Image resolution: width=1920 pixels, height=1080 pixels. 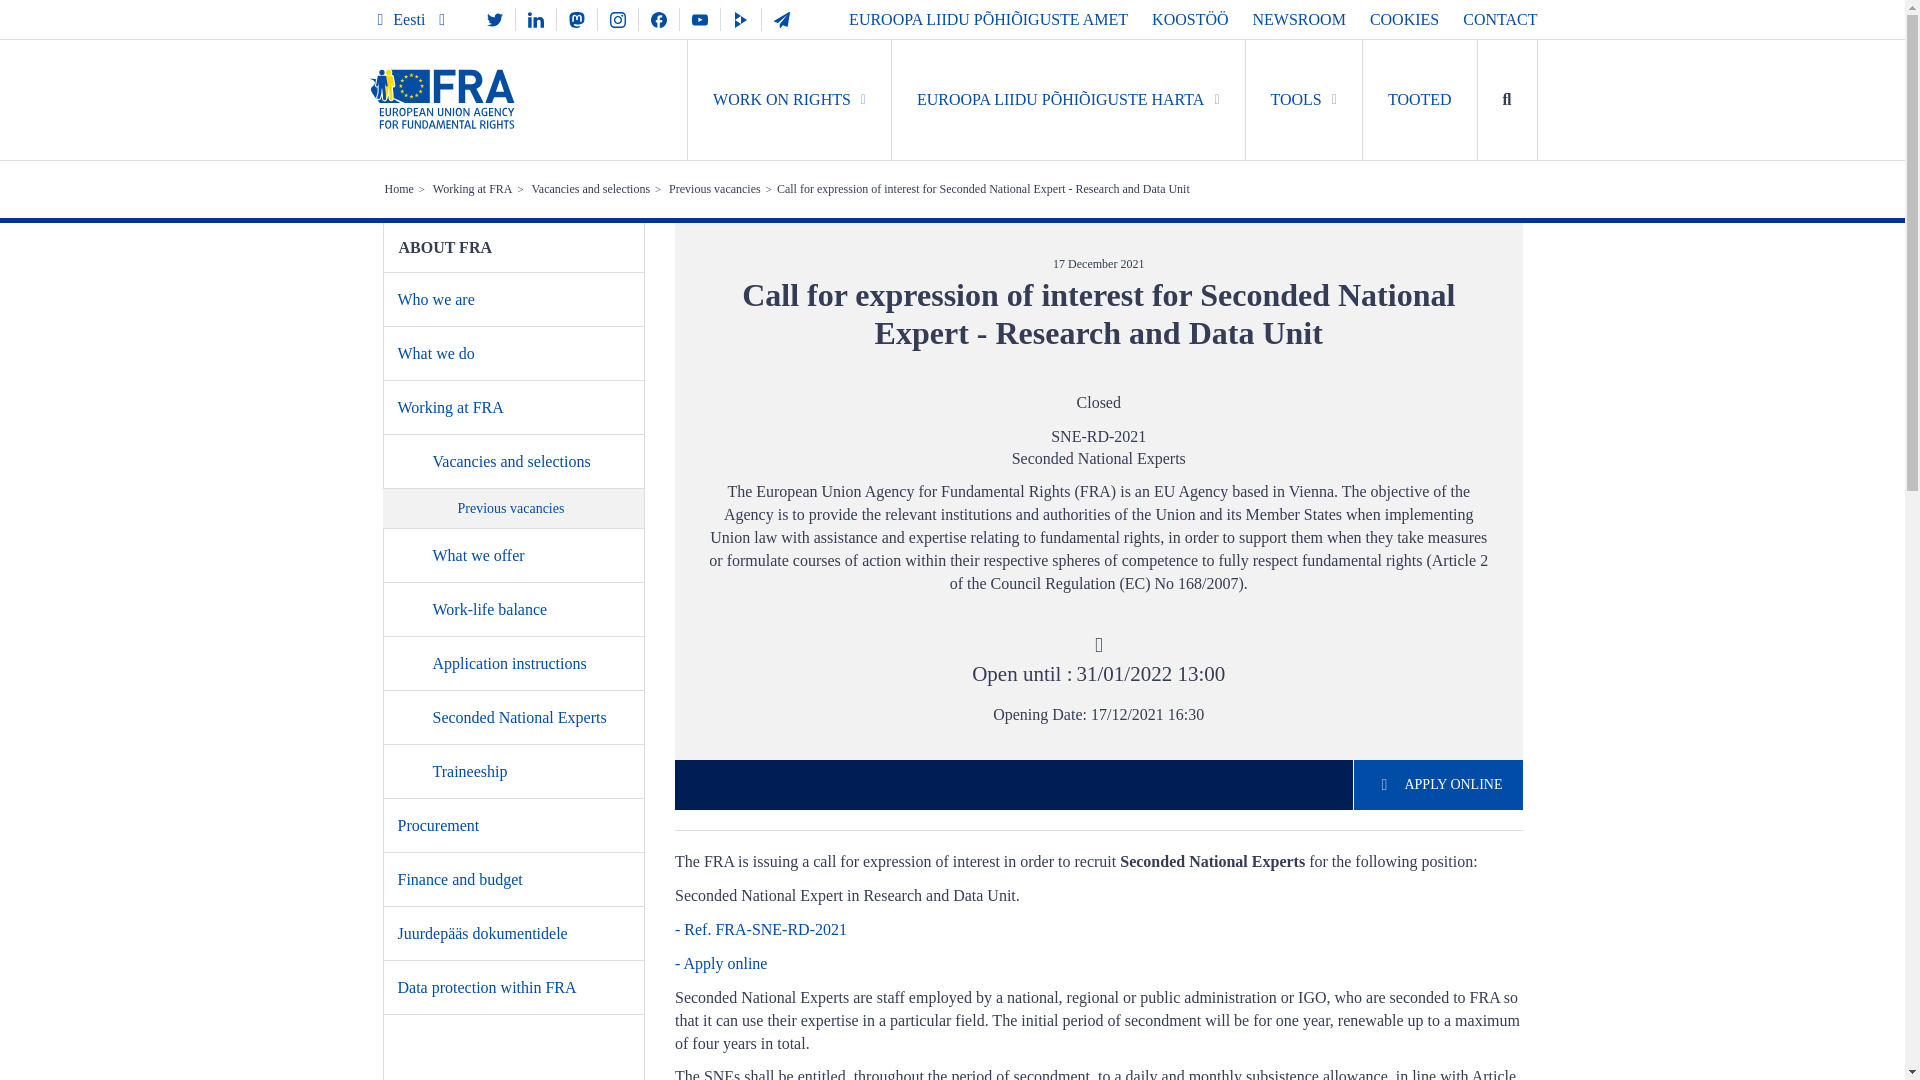 I want to click on NEWSROOM, so click(x=1299, y=19).